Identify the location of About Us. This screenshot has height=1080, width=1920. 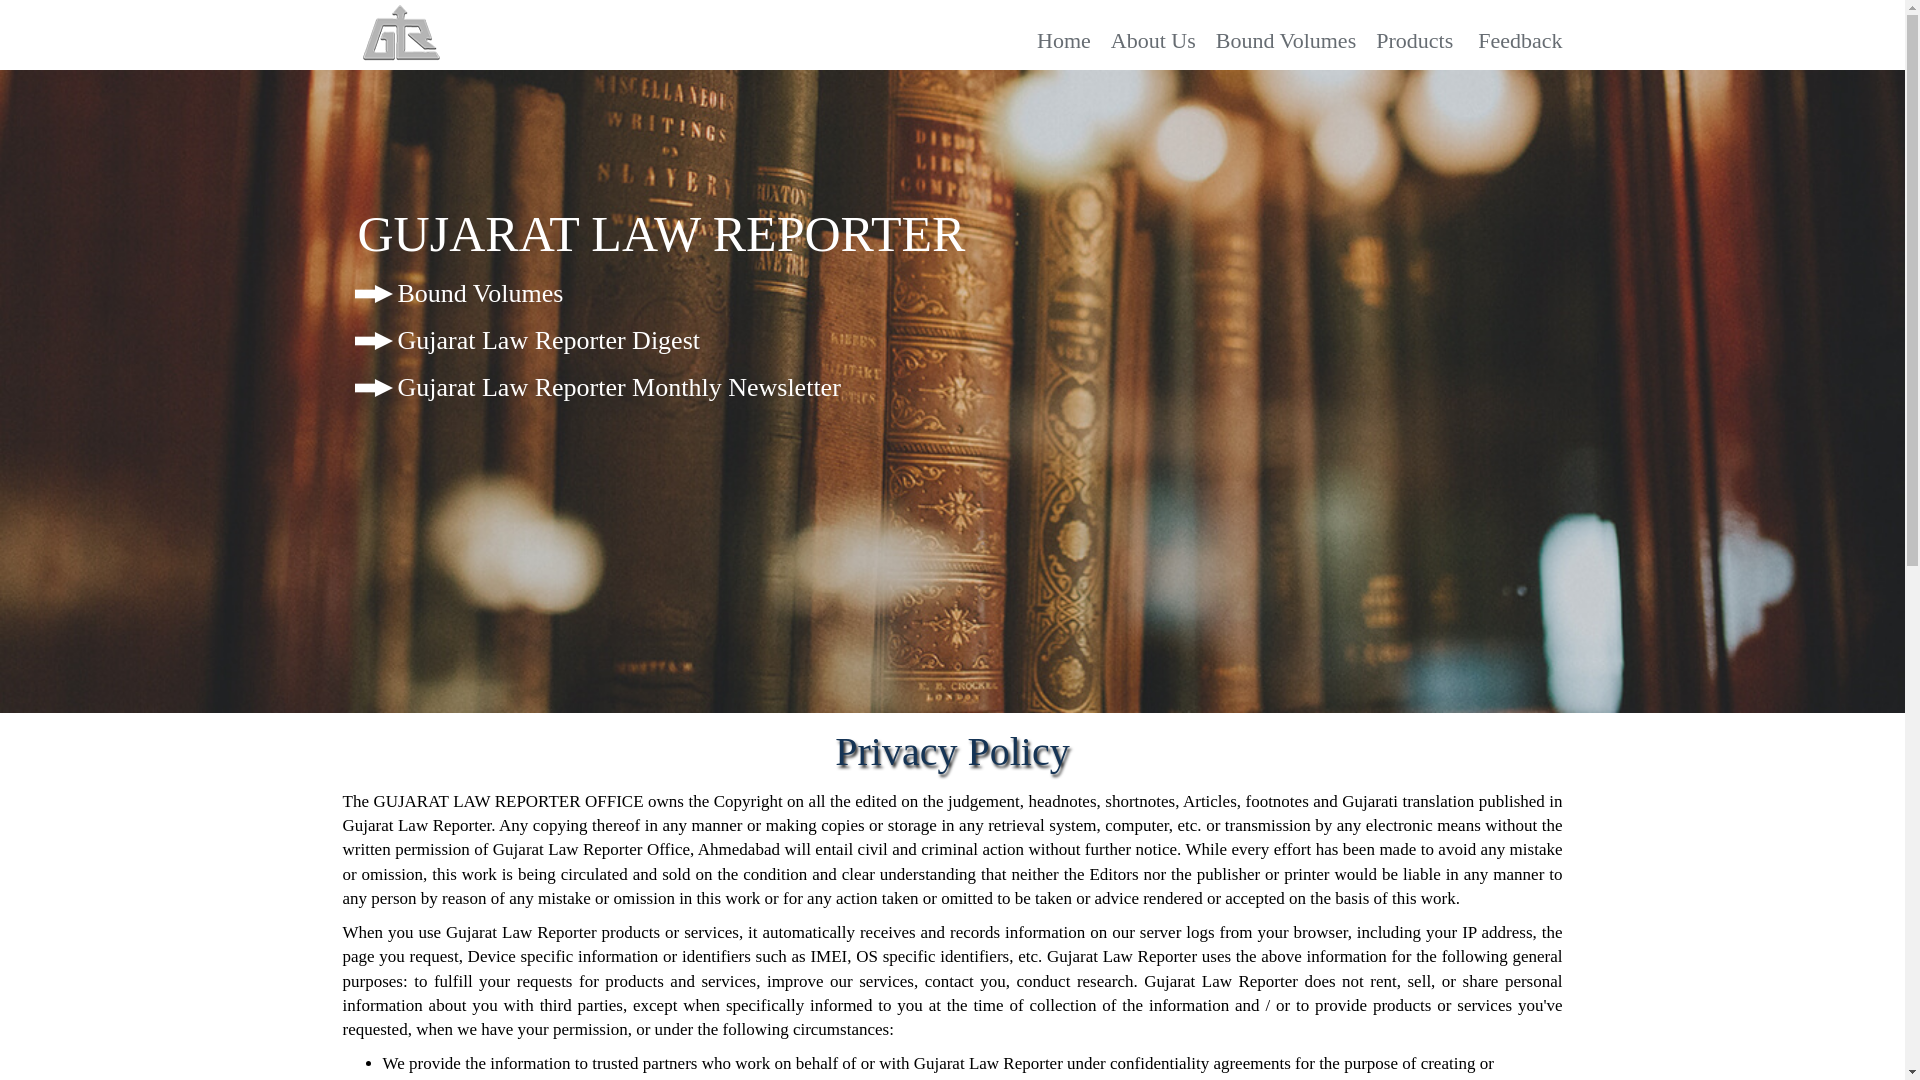
(1154, 40).